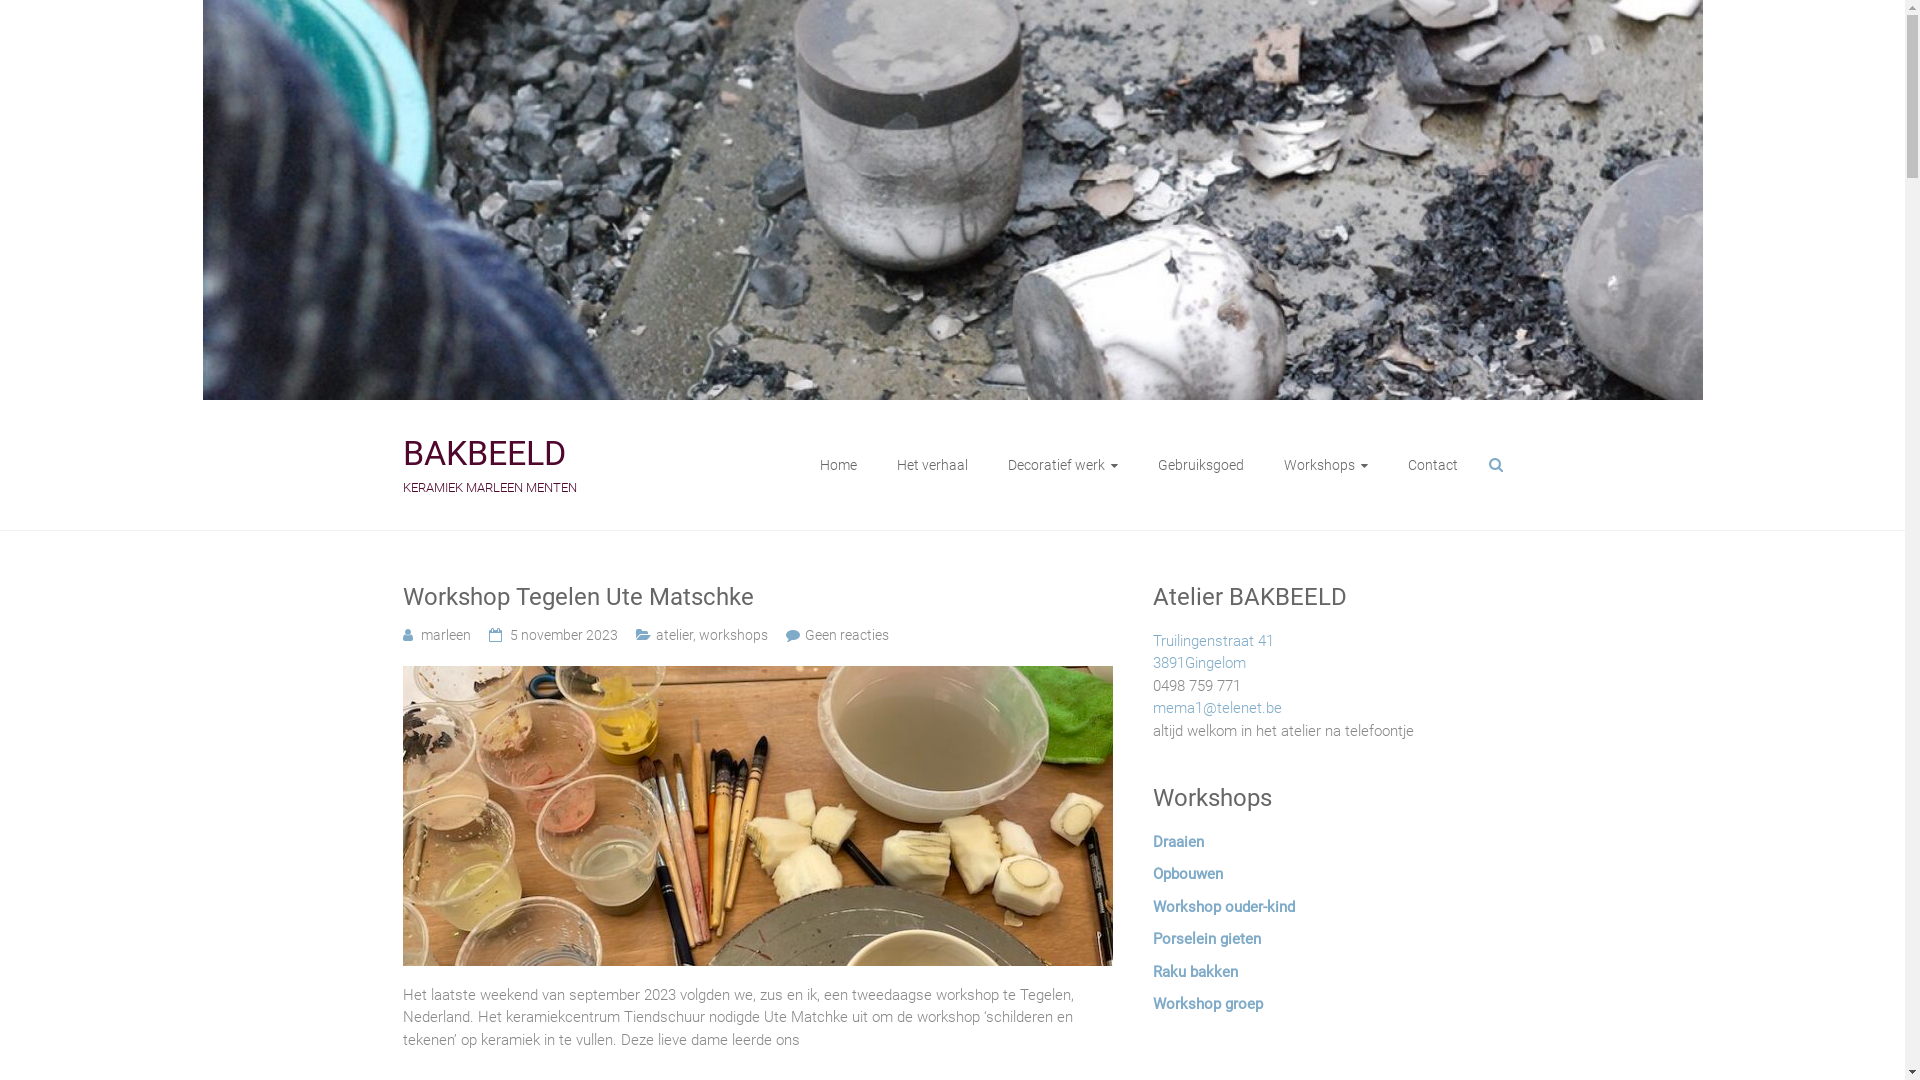  Describe the element at coordinates (1212, 652) in the screenshot. I see `Truilingenstraat 41
3891Gingelom` at that location.